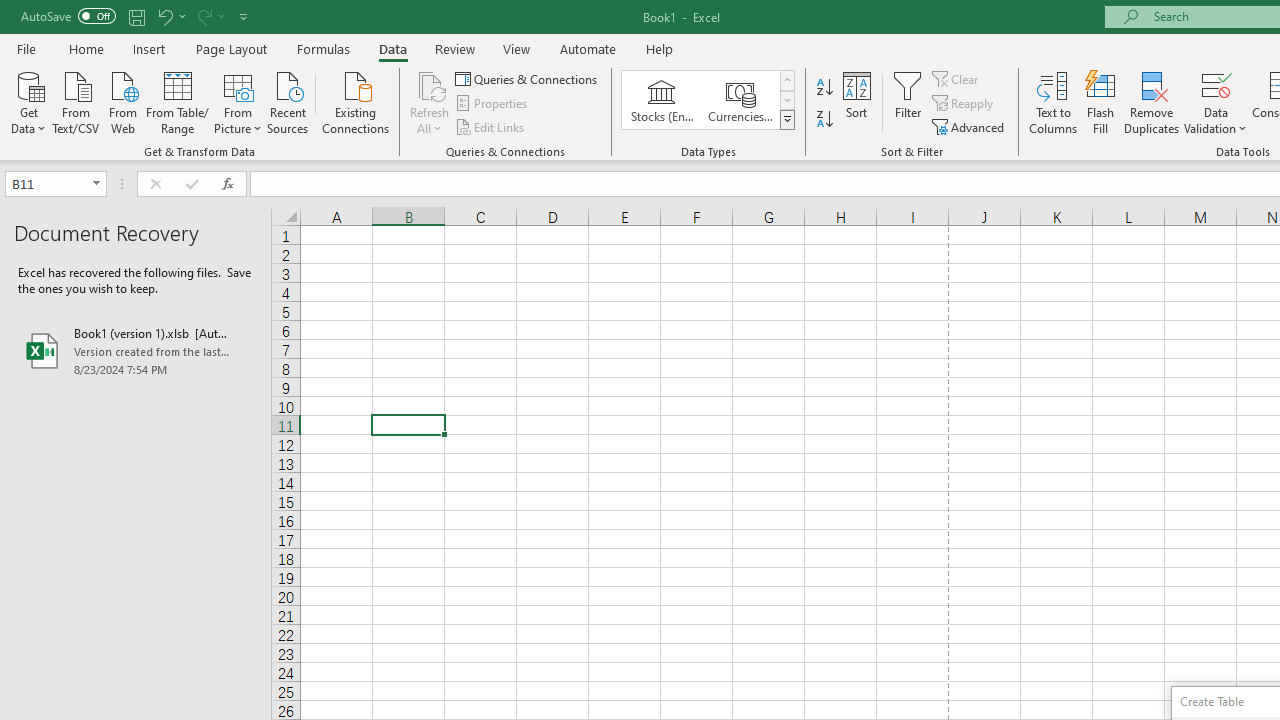 The height and width of the screenshot is (720, 1280). What do you see at coordinates (170, 16) in the screenshot?
I see `Undo` at bounding box center [170, 16].